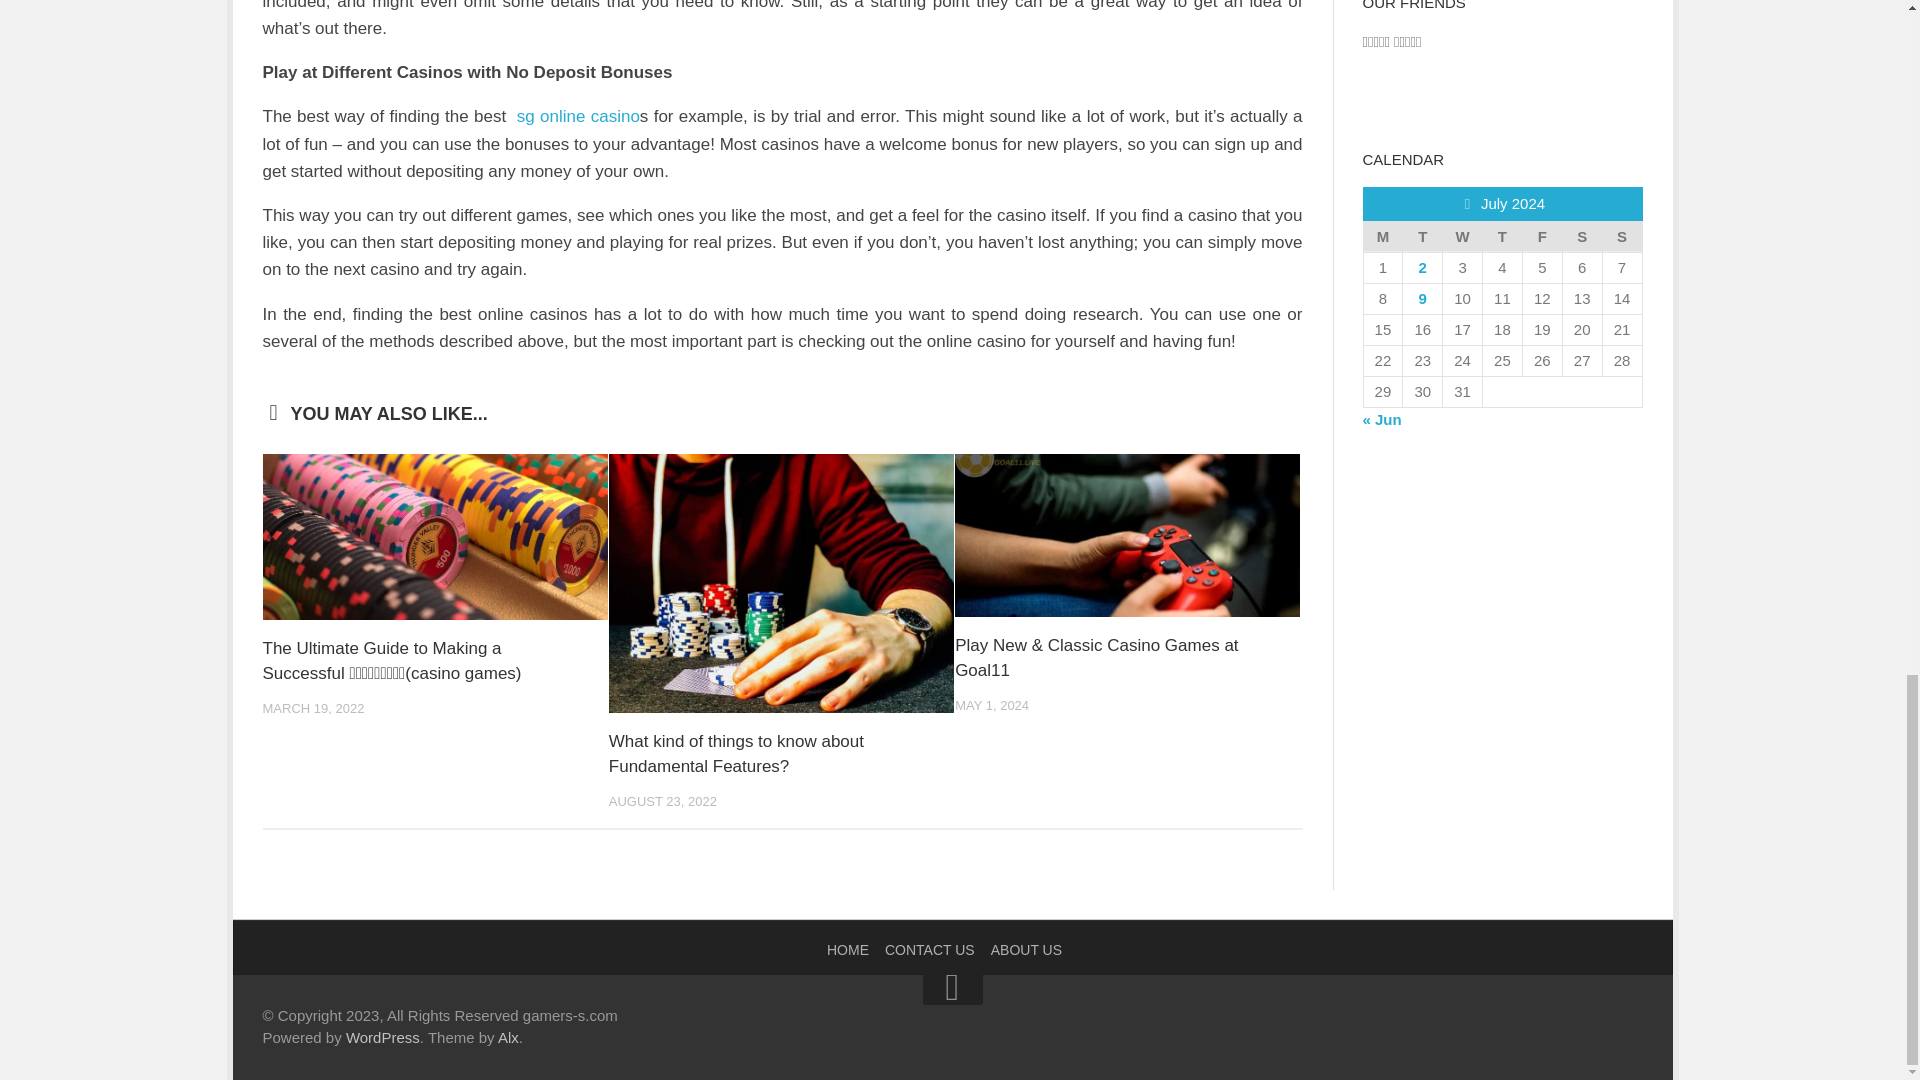 Image resolution: width=1920 pixels, height=1080 pixels. What do you see at coordinates (1383, 236) in the screenshot?
I see `Monday` at bounding box center [1383, 236].